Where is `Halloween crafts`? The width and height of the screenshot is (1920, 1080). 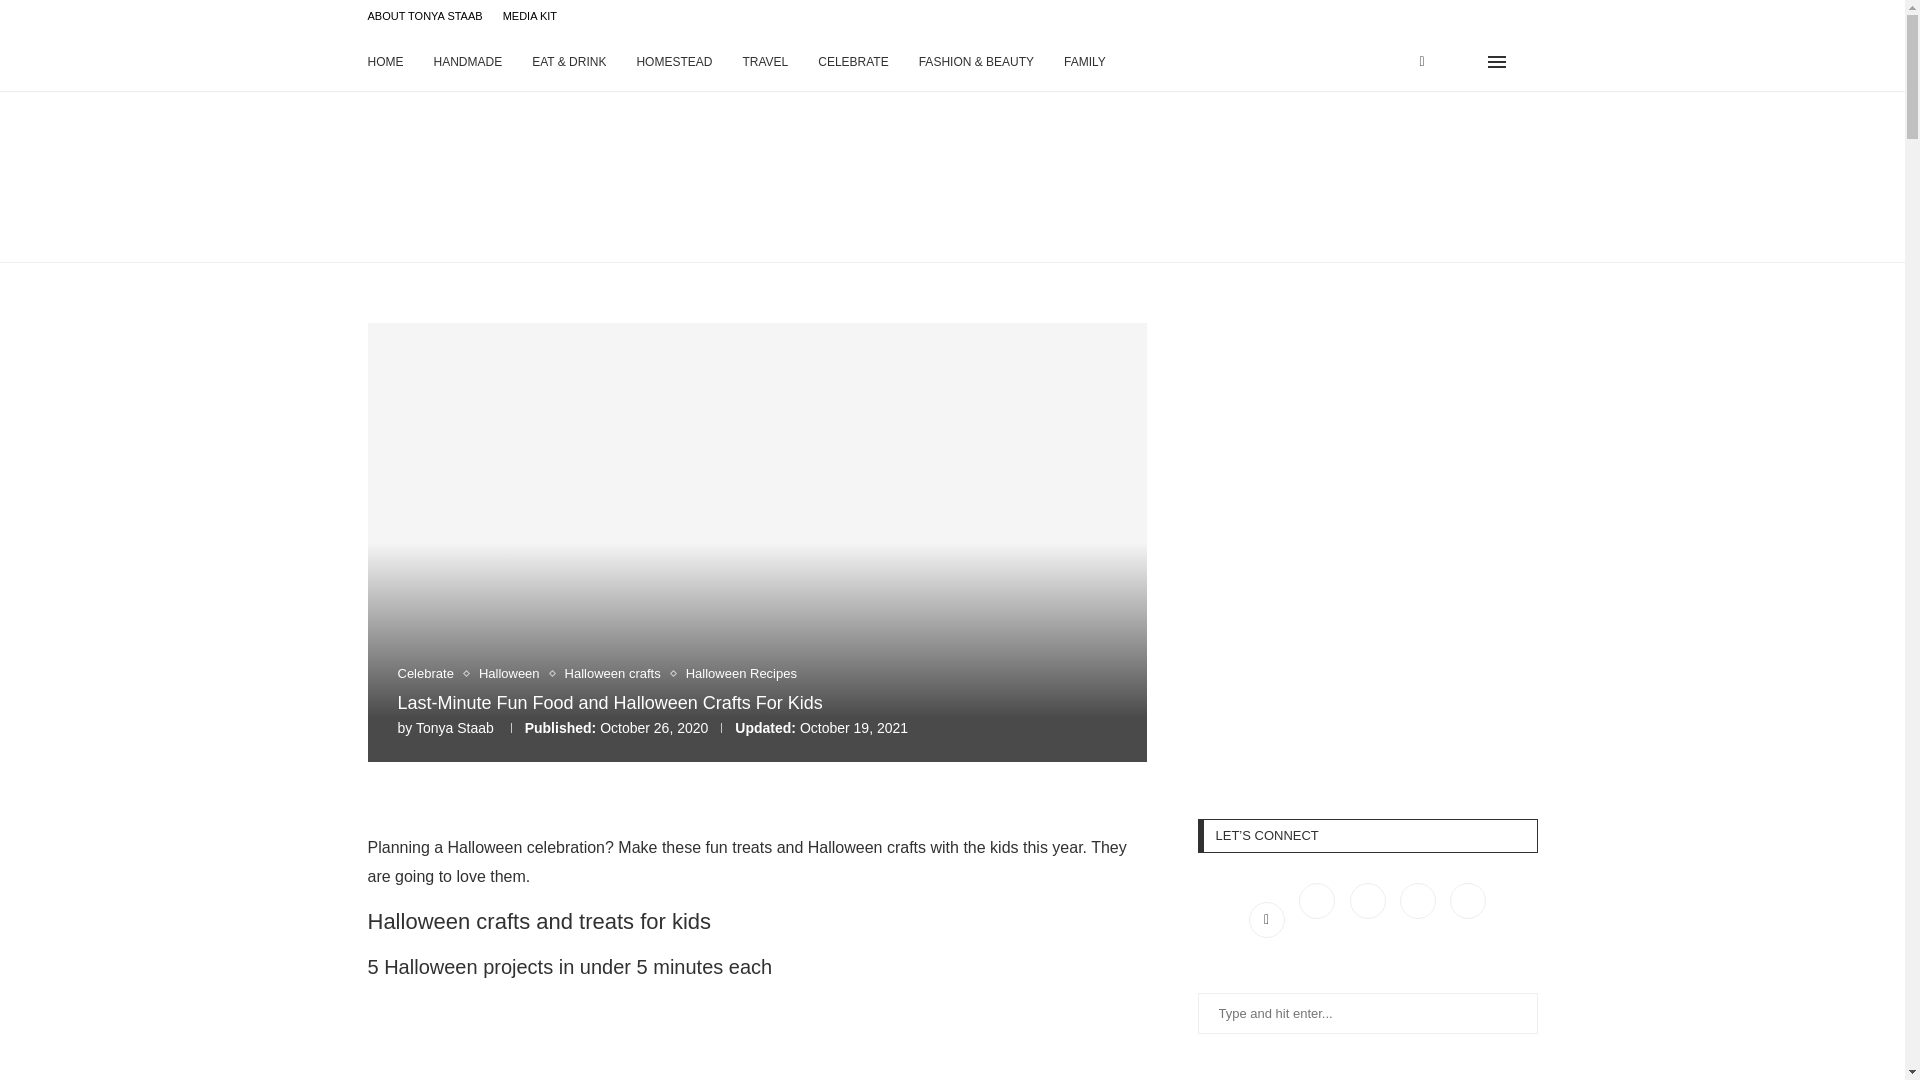 Halloween crafts is located at coordinates (617, 674).